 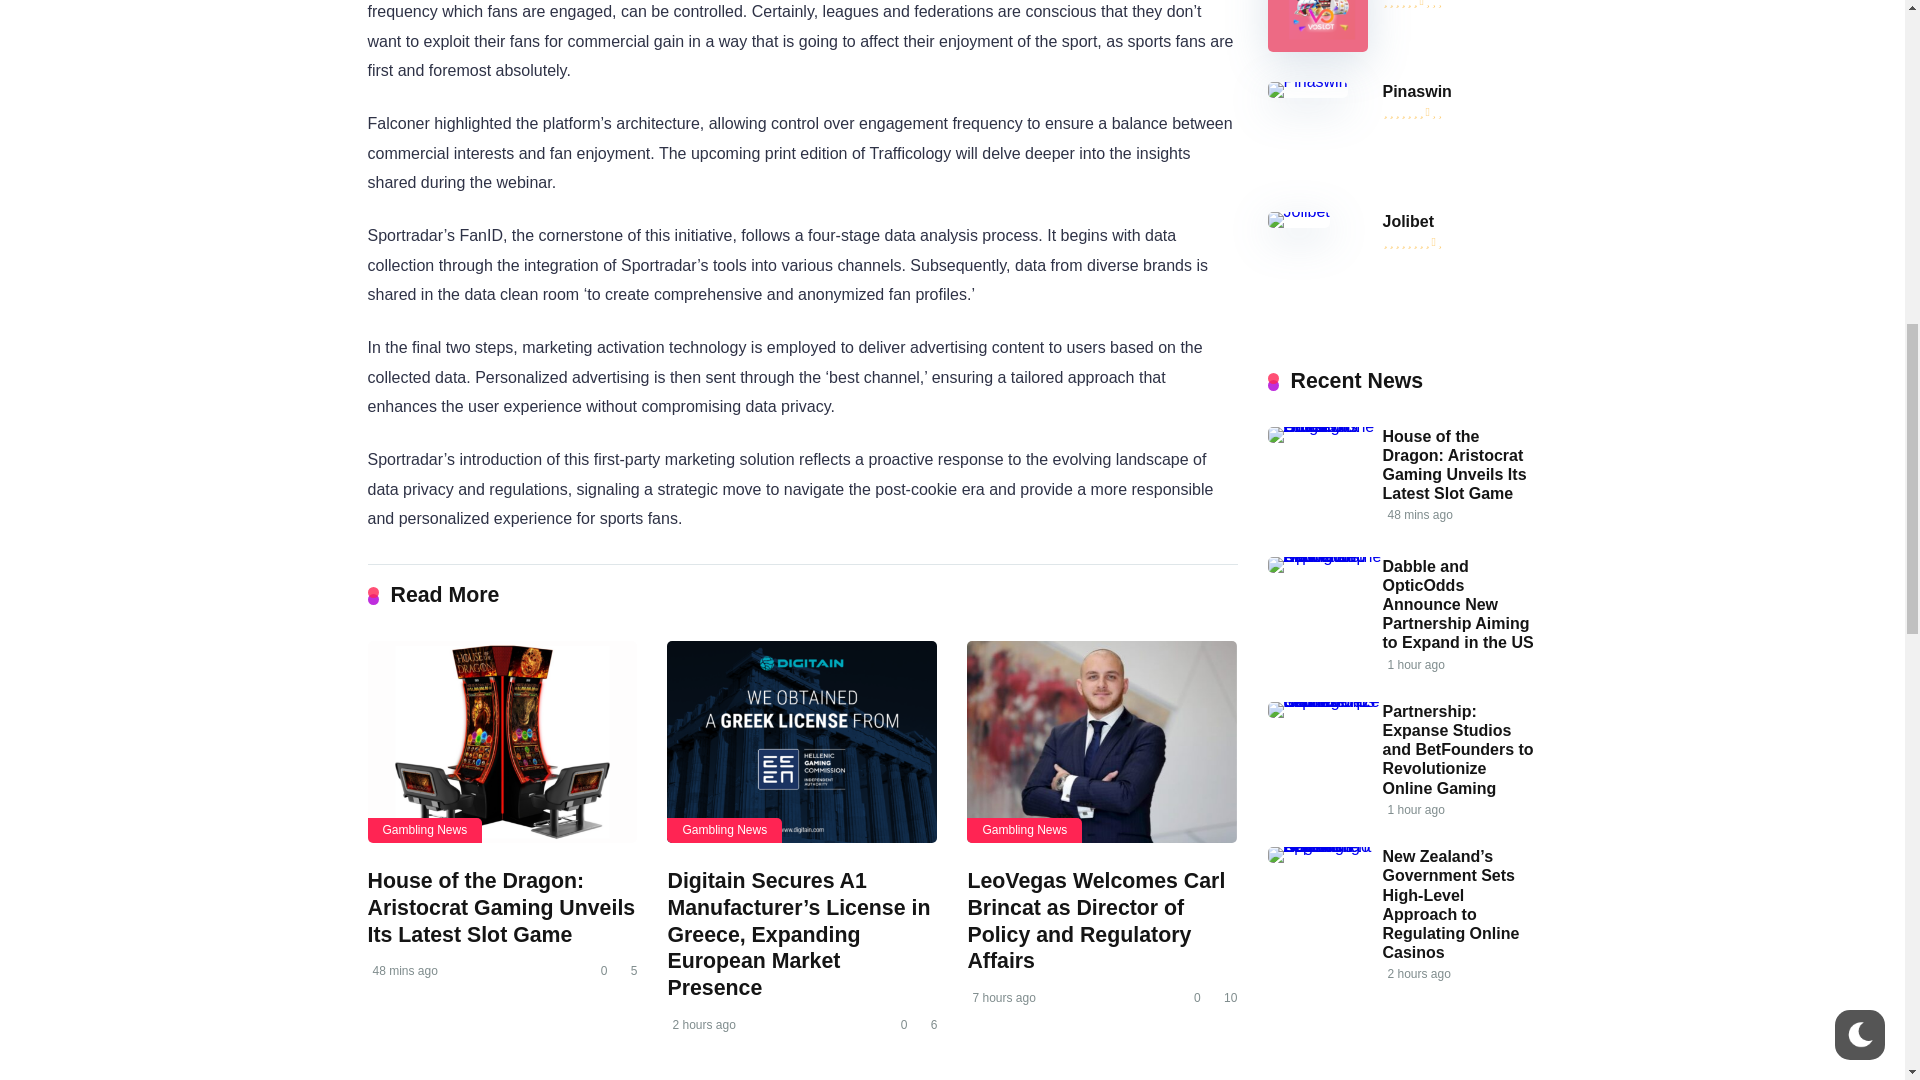 What do you see at coordinates (1416, 92) in the screenshot?
I see `Pinaswin` at bounding box center [1416, 92].